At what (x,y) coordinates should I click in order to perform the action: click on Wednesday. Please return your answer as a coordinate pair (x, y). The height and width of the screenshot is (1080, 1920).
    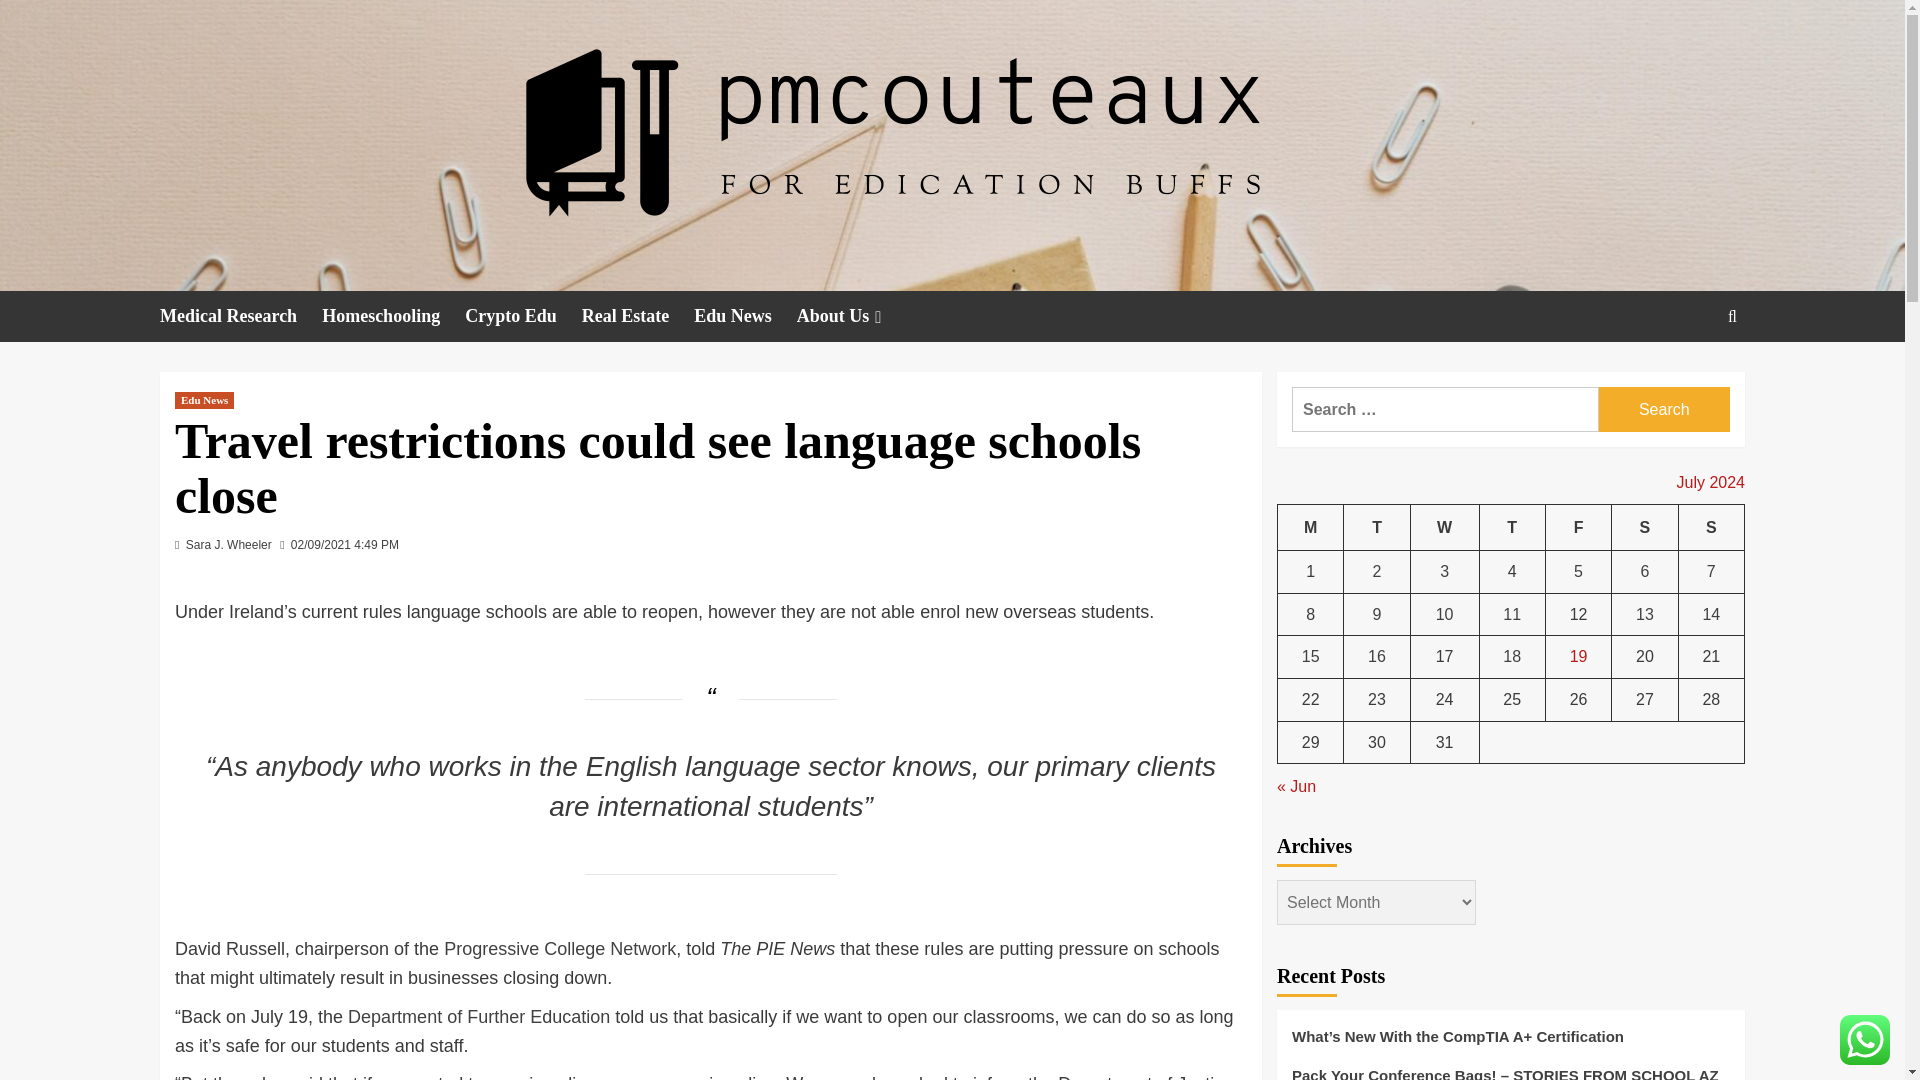
    Looking at the image, I should click on (1444, 527).